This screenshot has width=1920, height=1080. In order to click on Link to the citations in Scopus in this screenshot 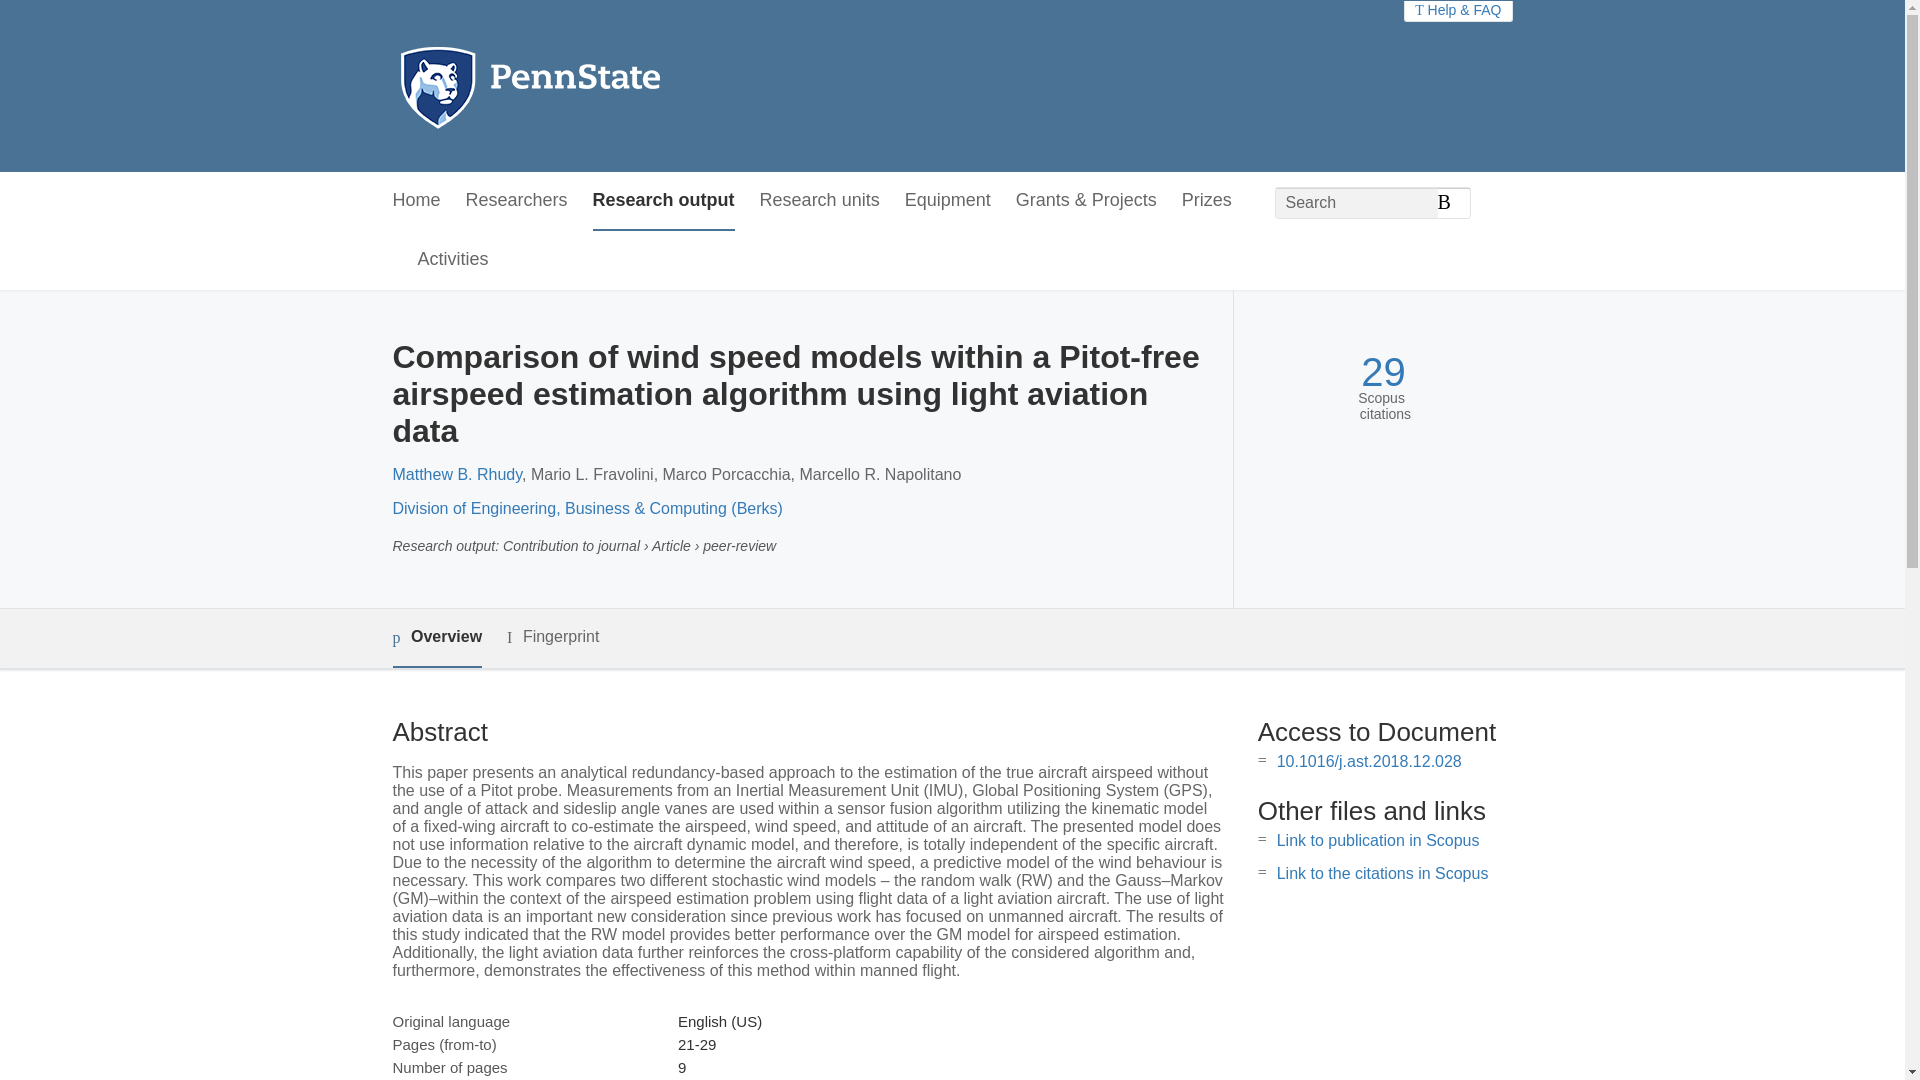, I will do `click(1382, 874)`.